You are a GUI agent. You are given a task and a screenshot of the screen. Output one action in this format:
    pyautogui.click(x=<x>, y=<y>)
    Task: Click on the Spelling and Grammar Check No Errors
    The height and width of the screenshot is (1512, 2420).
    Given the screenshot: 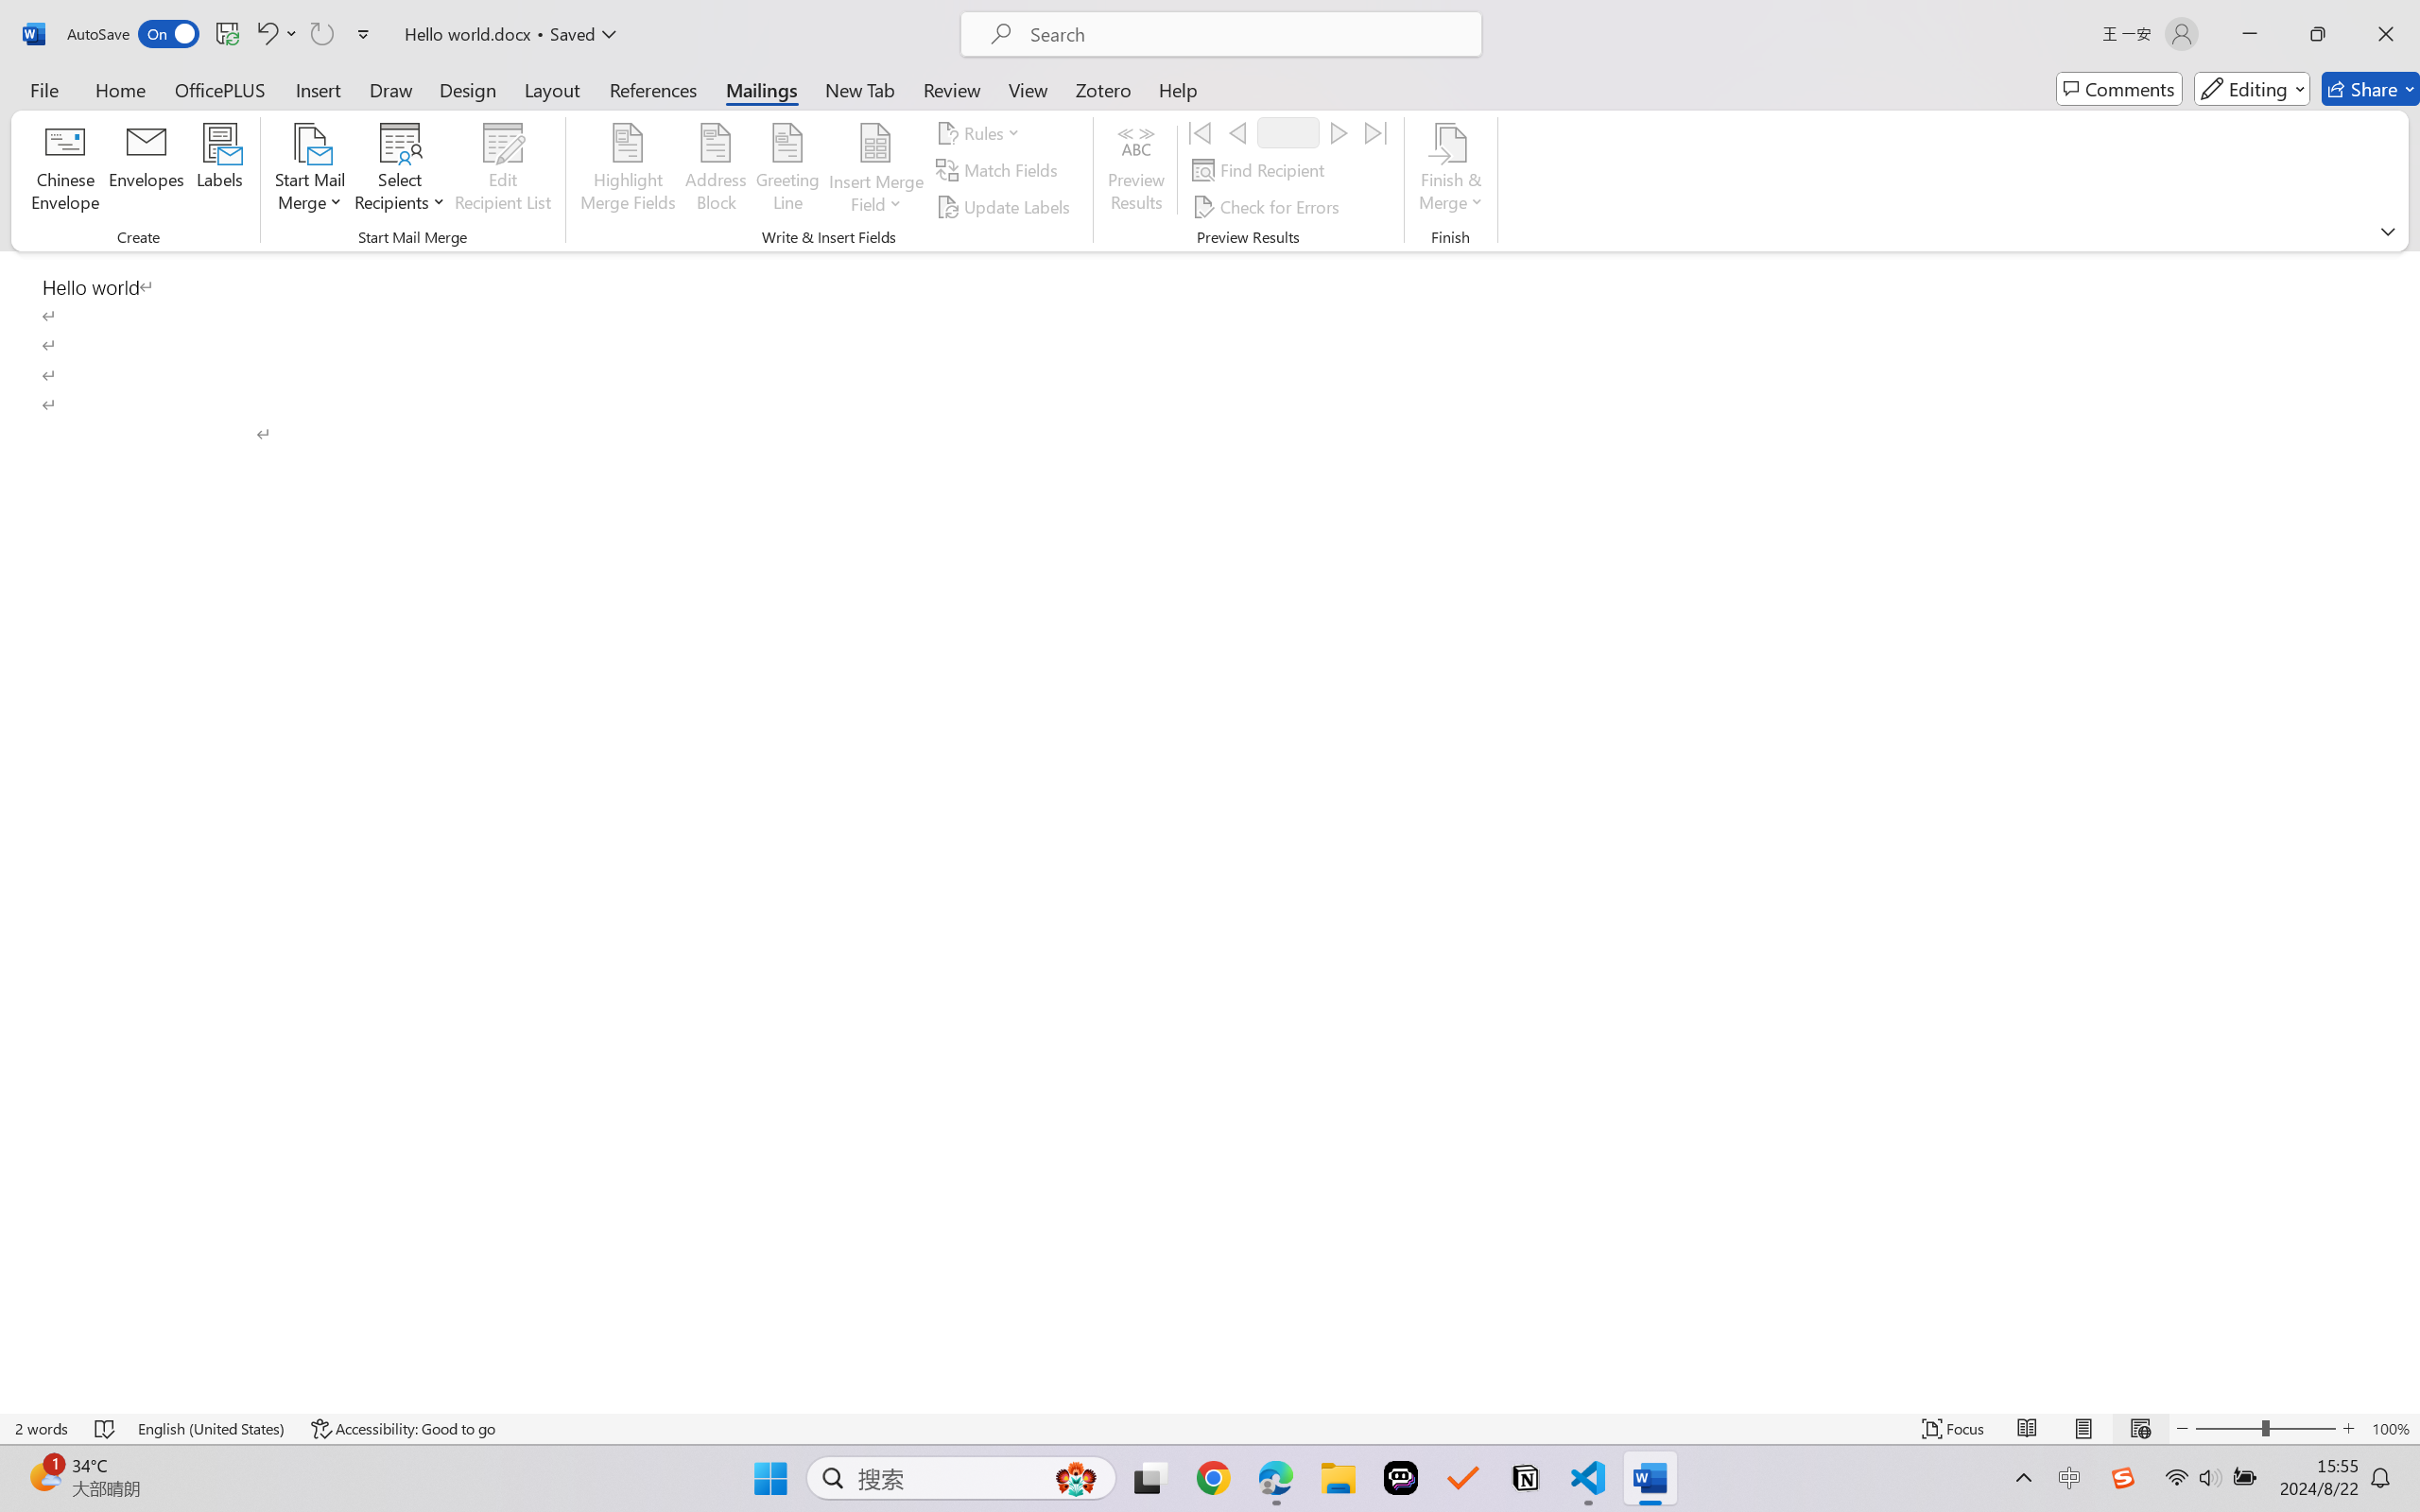 What is the action you would take?
    pyautogui.click(x=106, y=1429)
    